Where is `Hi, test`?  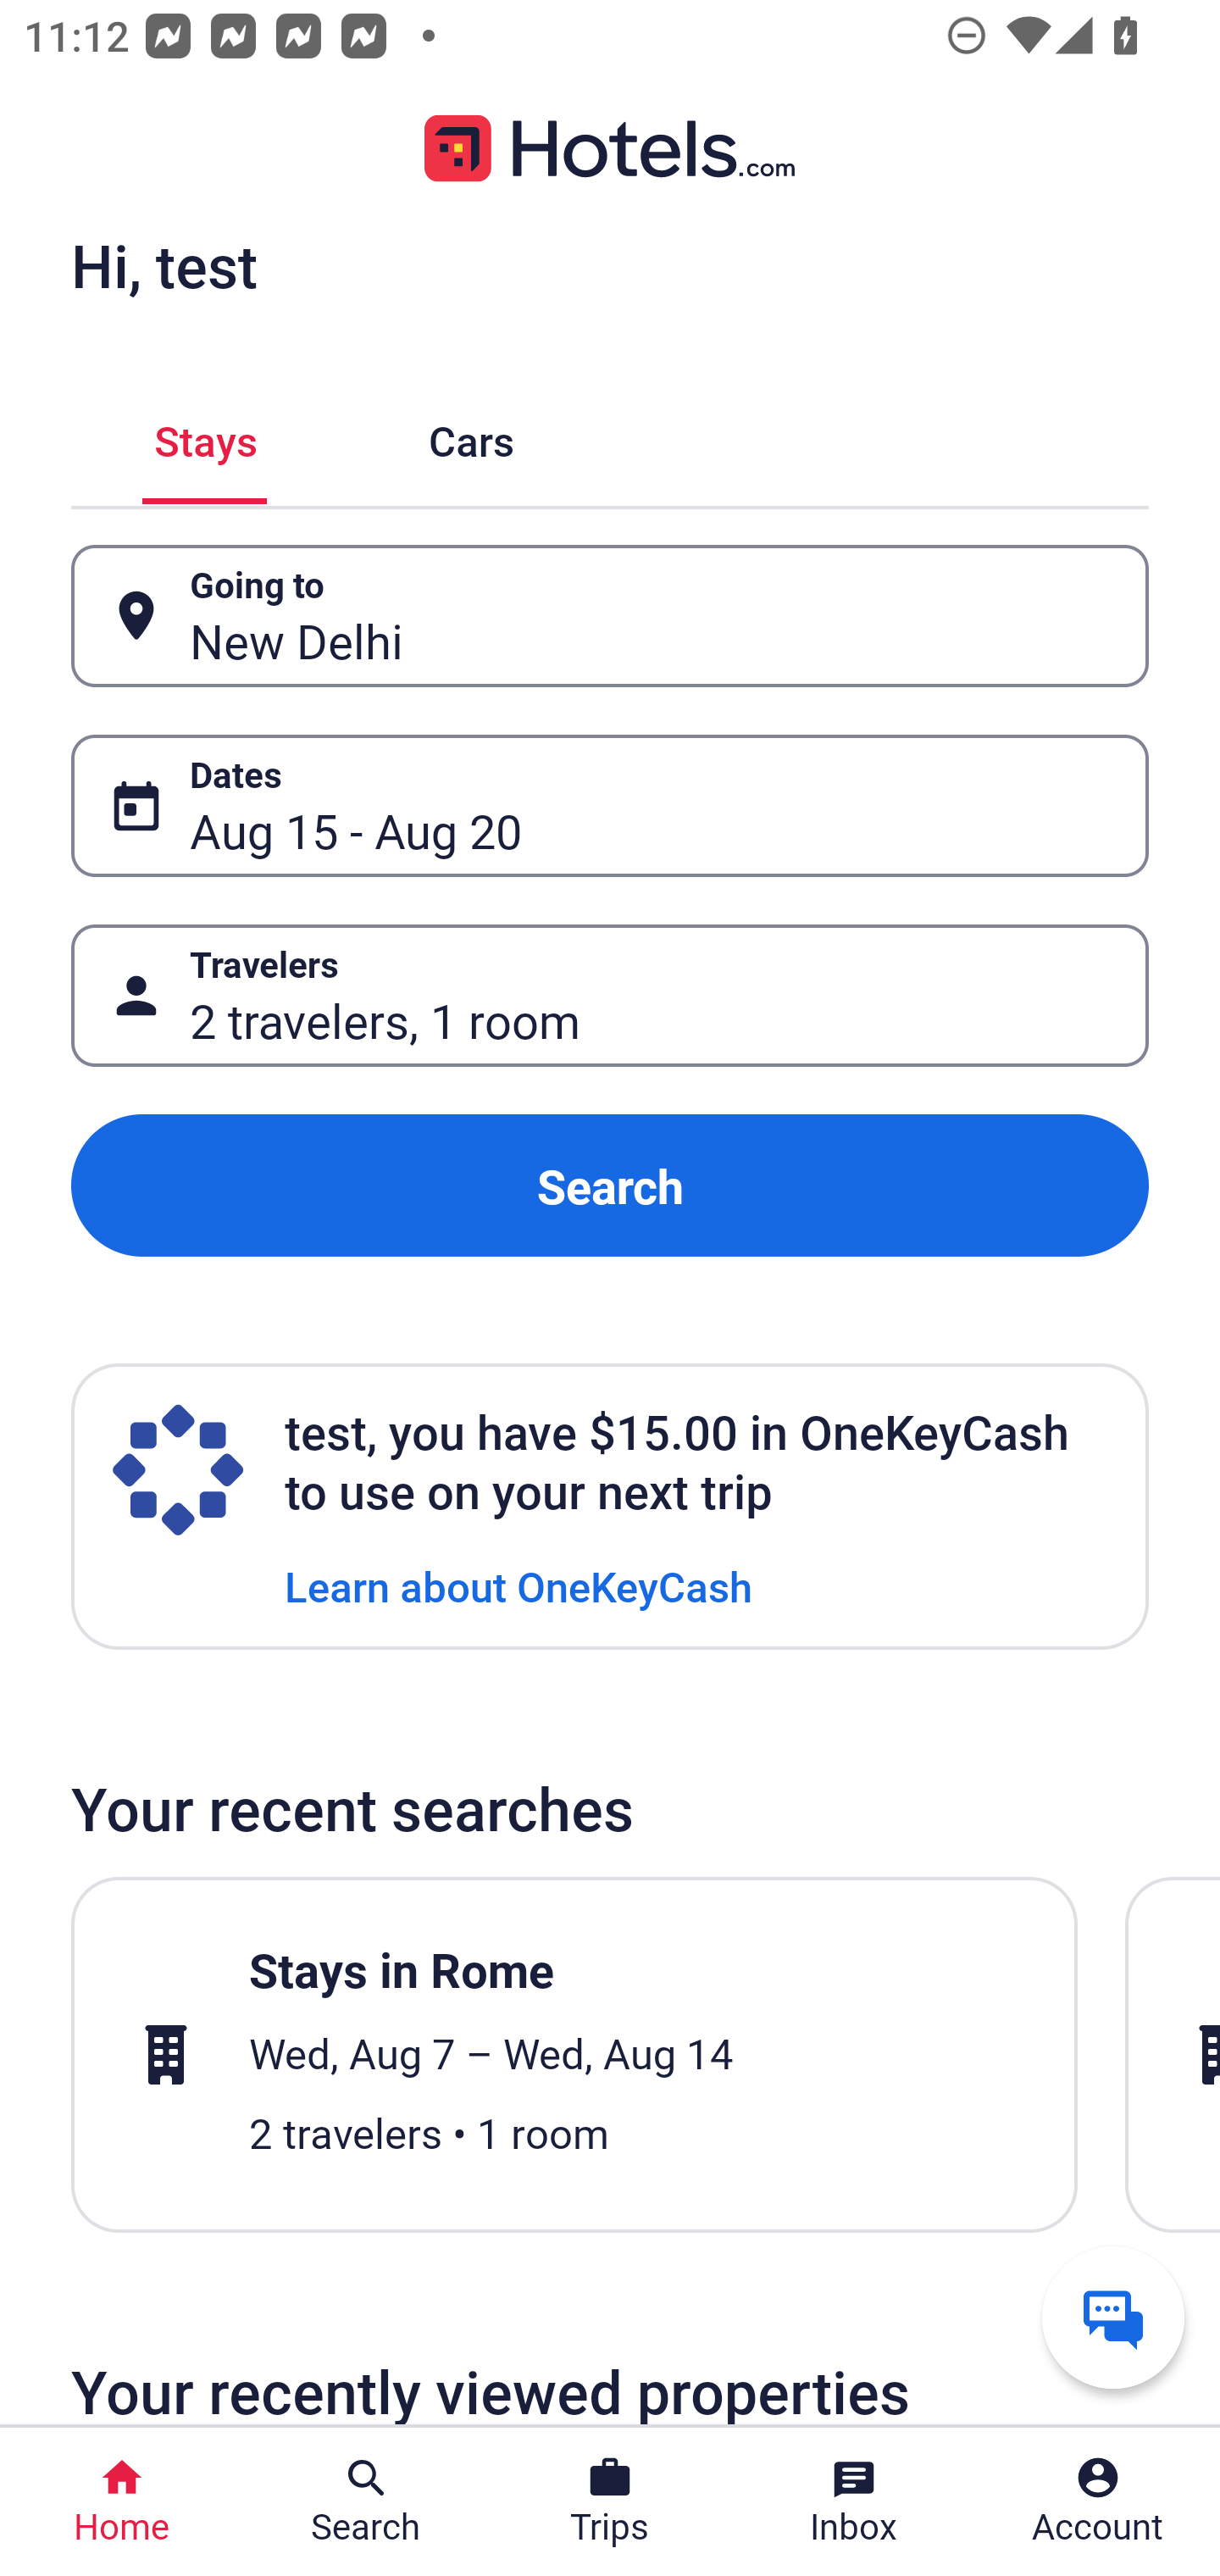
Hi, test is located at coordinates (164, 265).